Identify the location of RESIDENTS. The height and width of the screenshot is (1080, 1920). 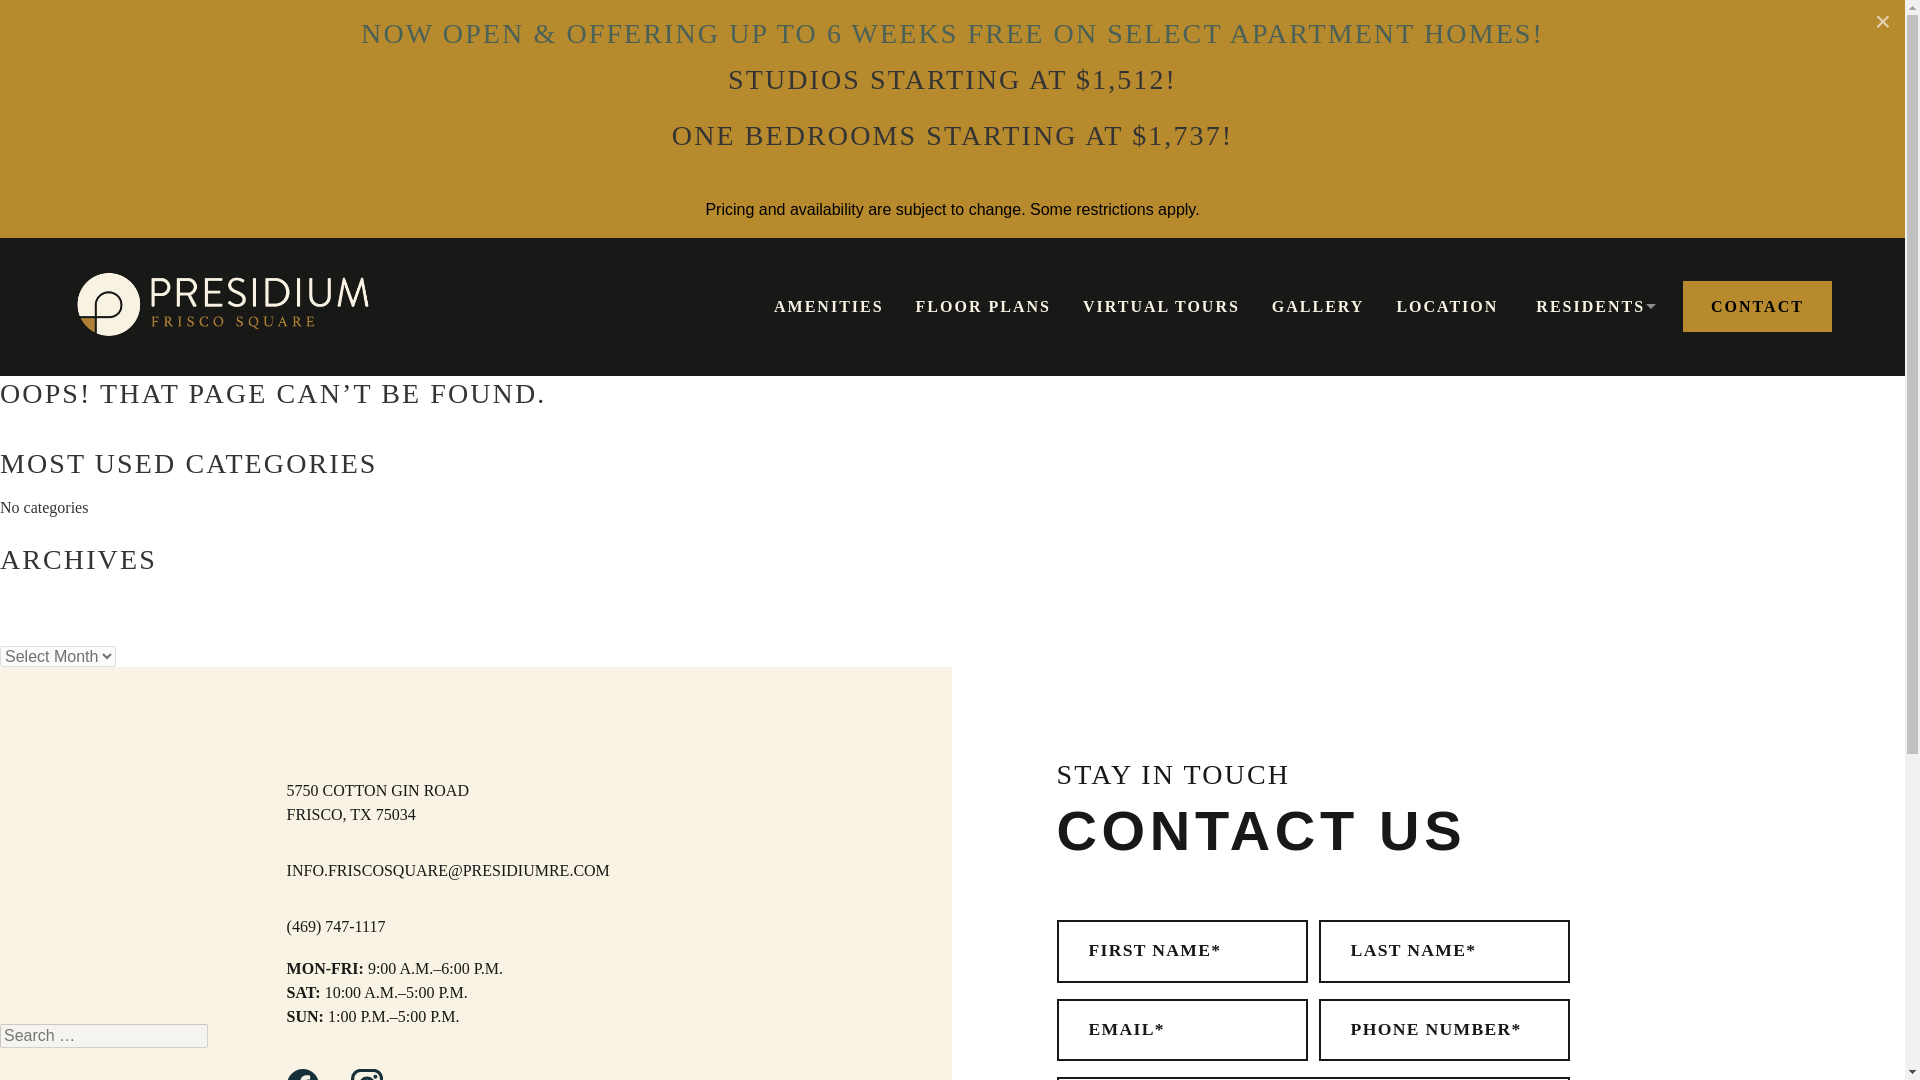
(1590, 308).